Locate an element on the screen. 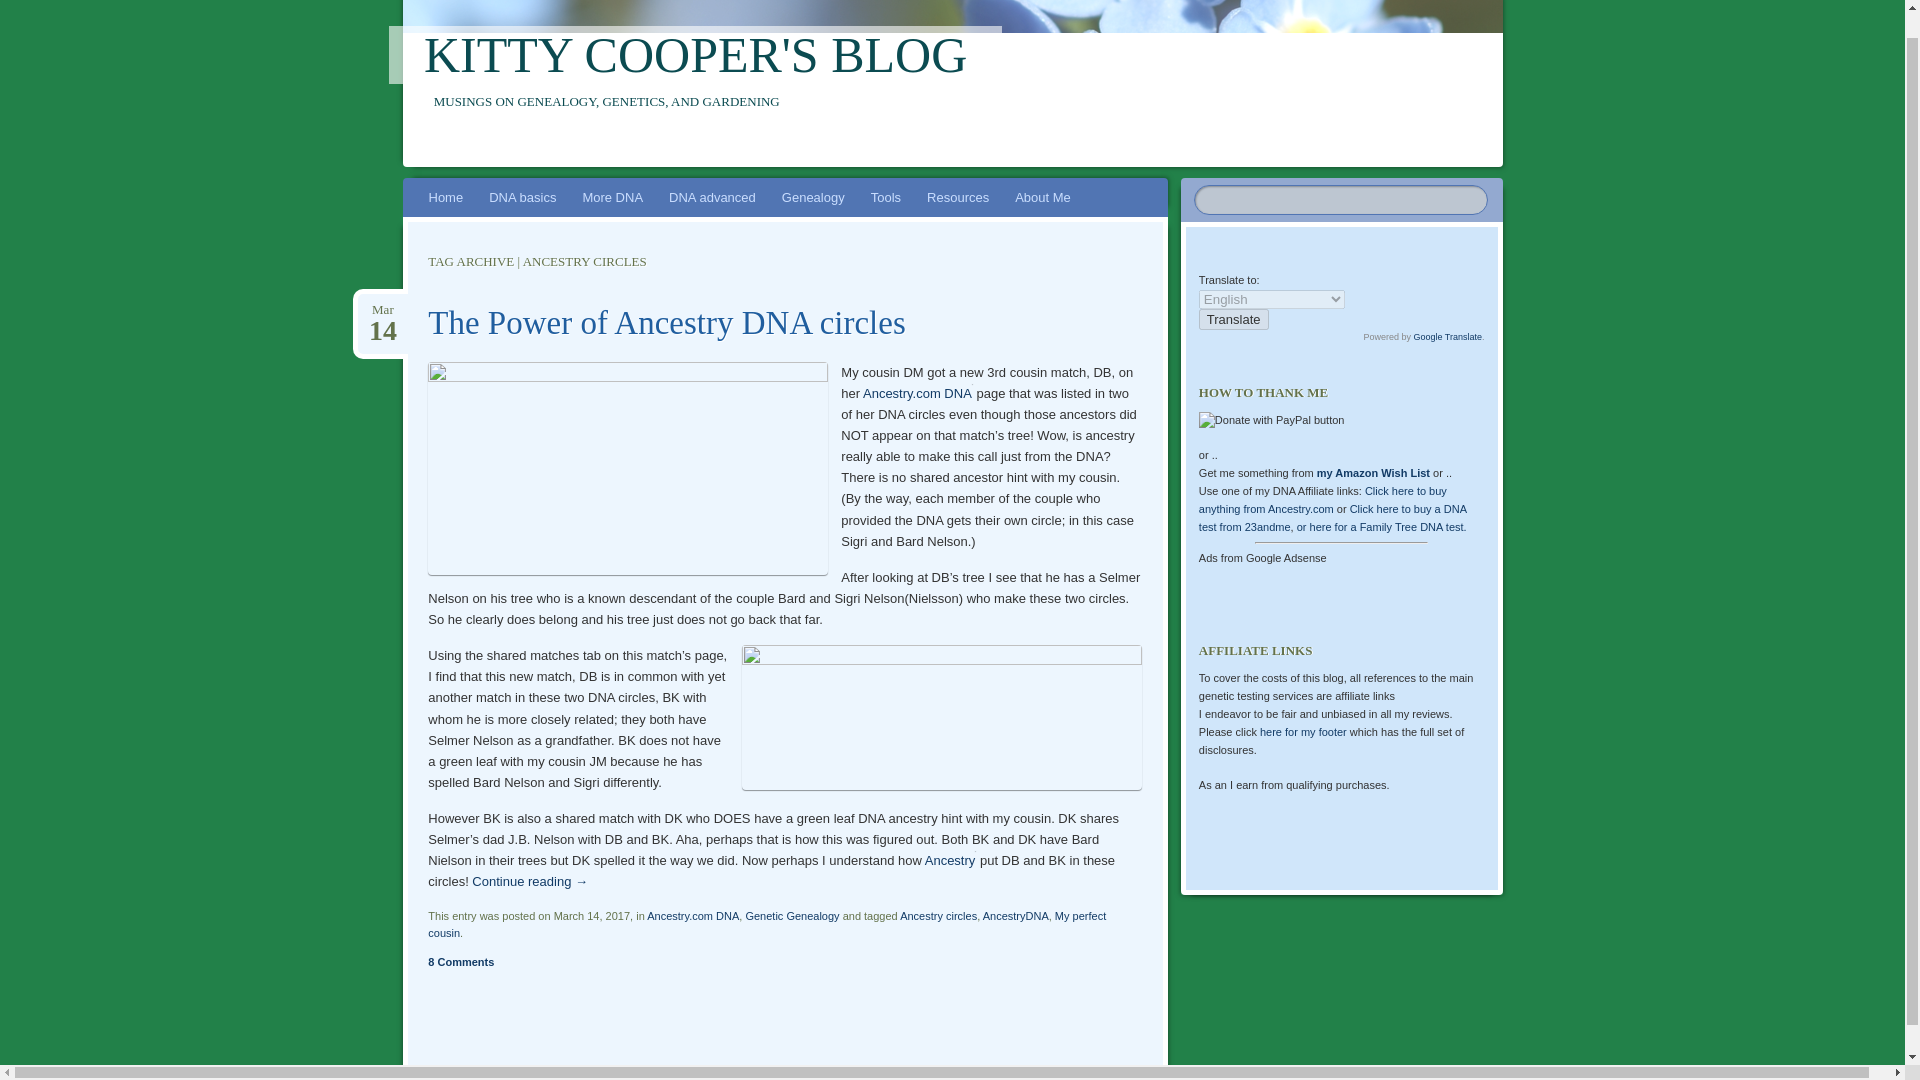 This screenshot has height=1080, width=1920. Translate is located at coordinates (1234, 319).